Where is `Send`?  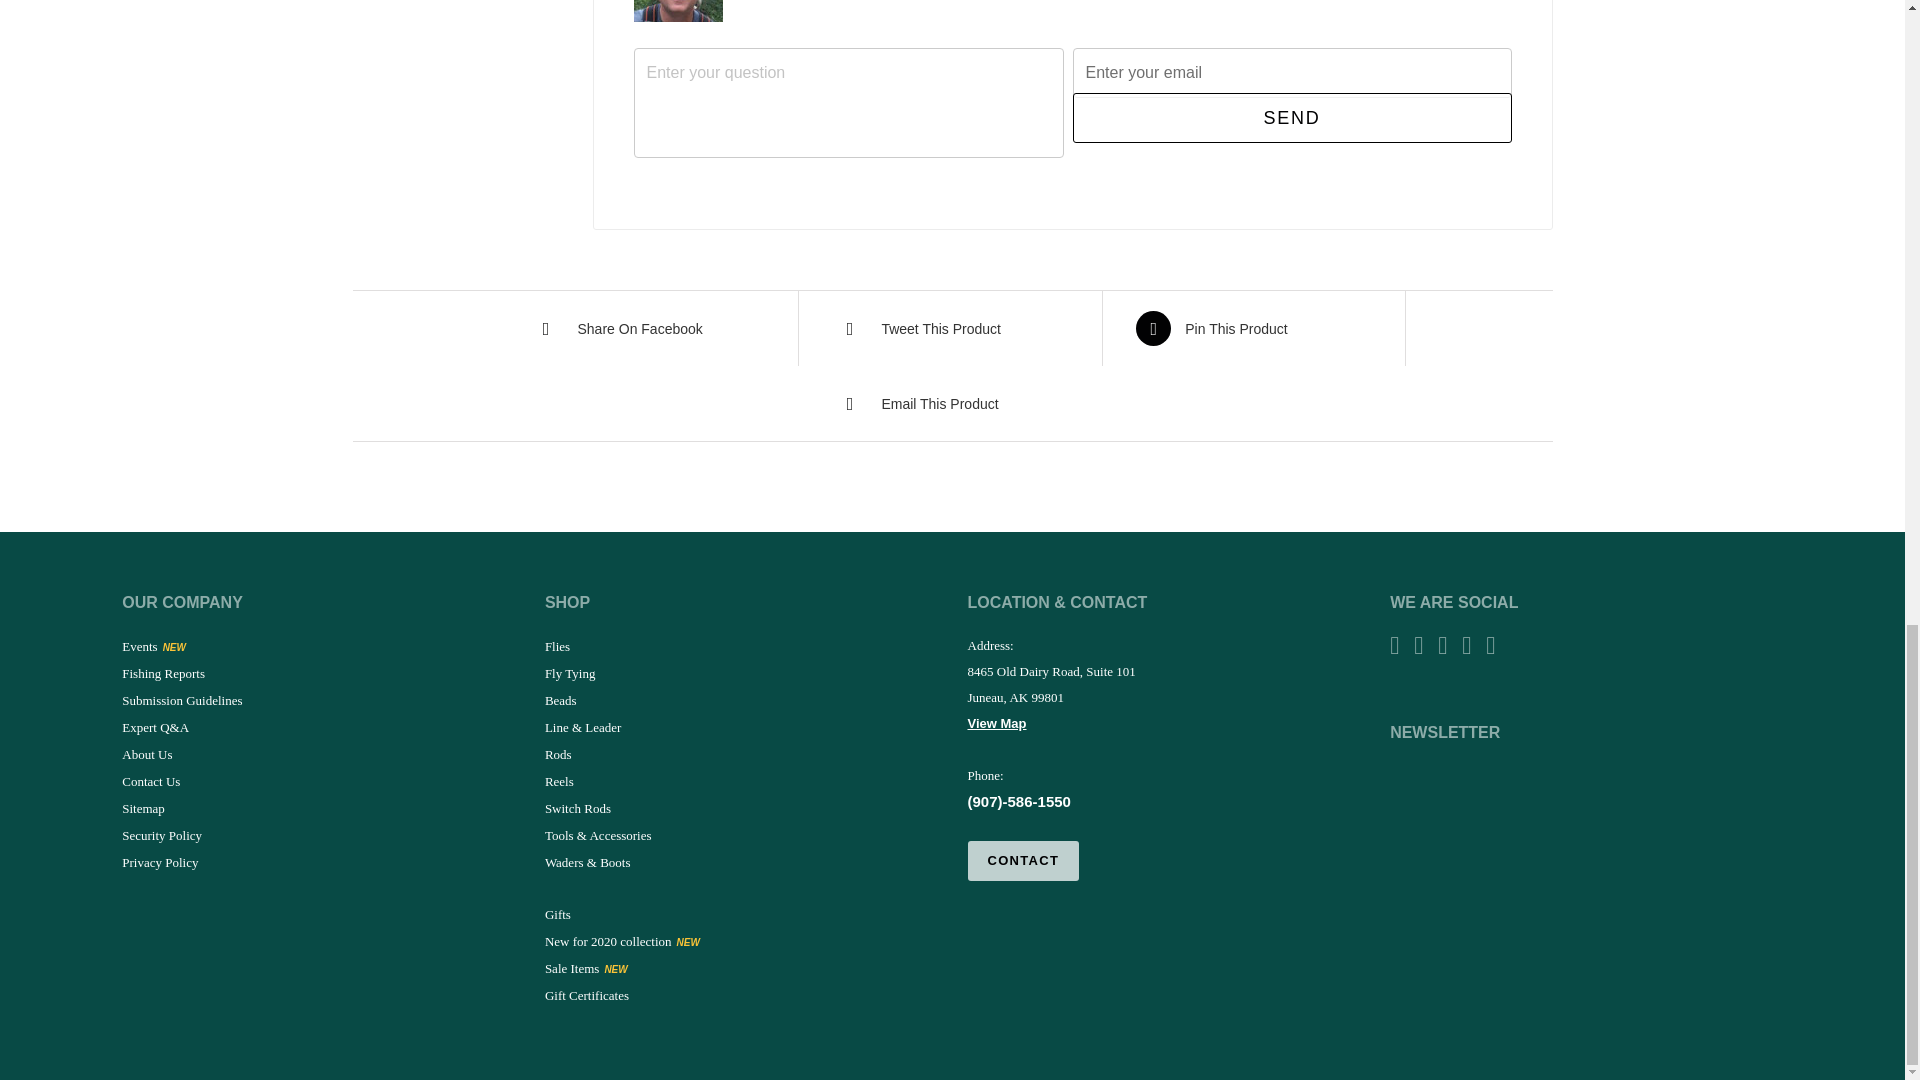 Send is located at coordinates (1291, 117).